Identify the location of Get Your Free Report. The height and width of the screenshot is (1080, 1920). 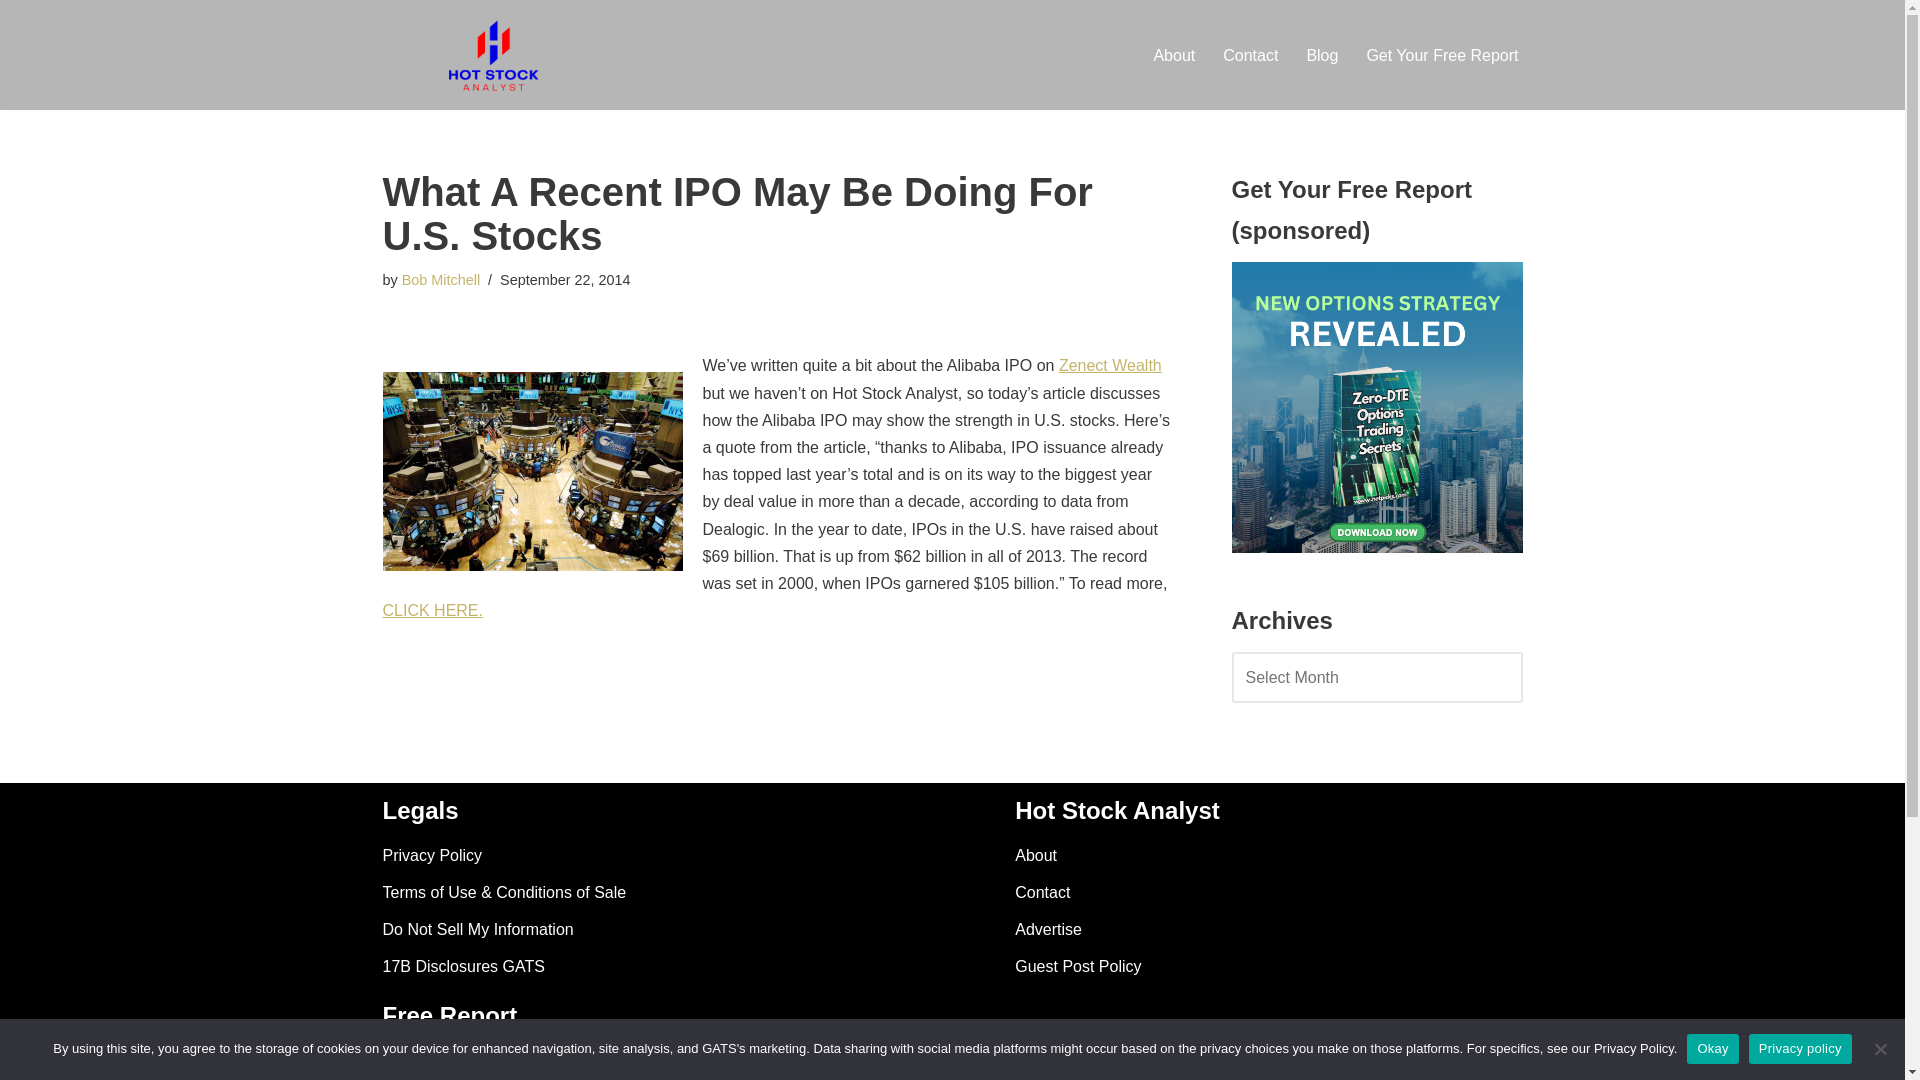
(1442, 56).